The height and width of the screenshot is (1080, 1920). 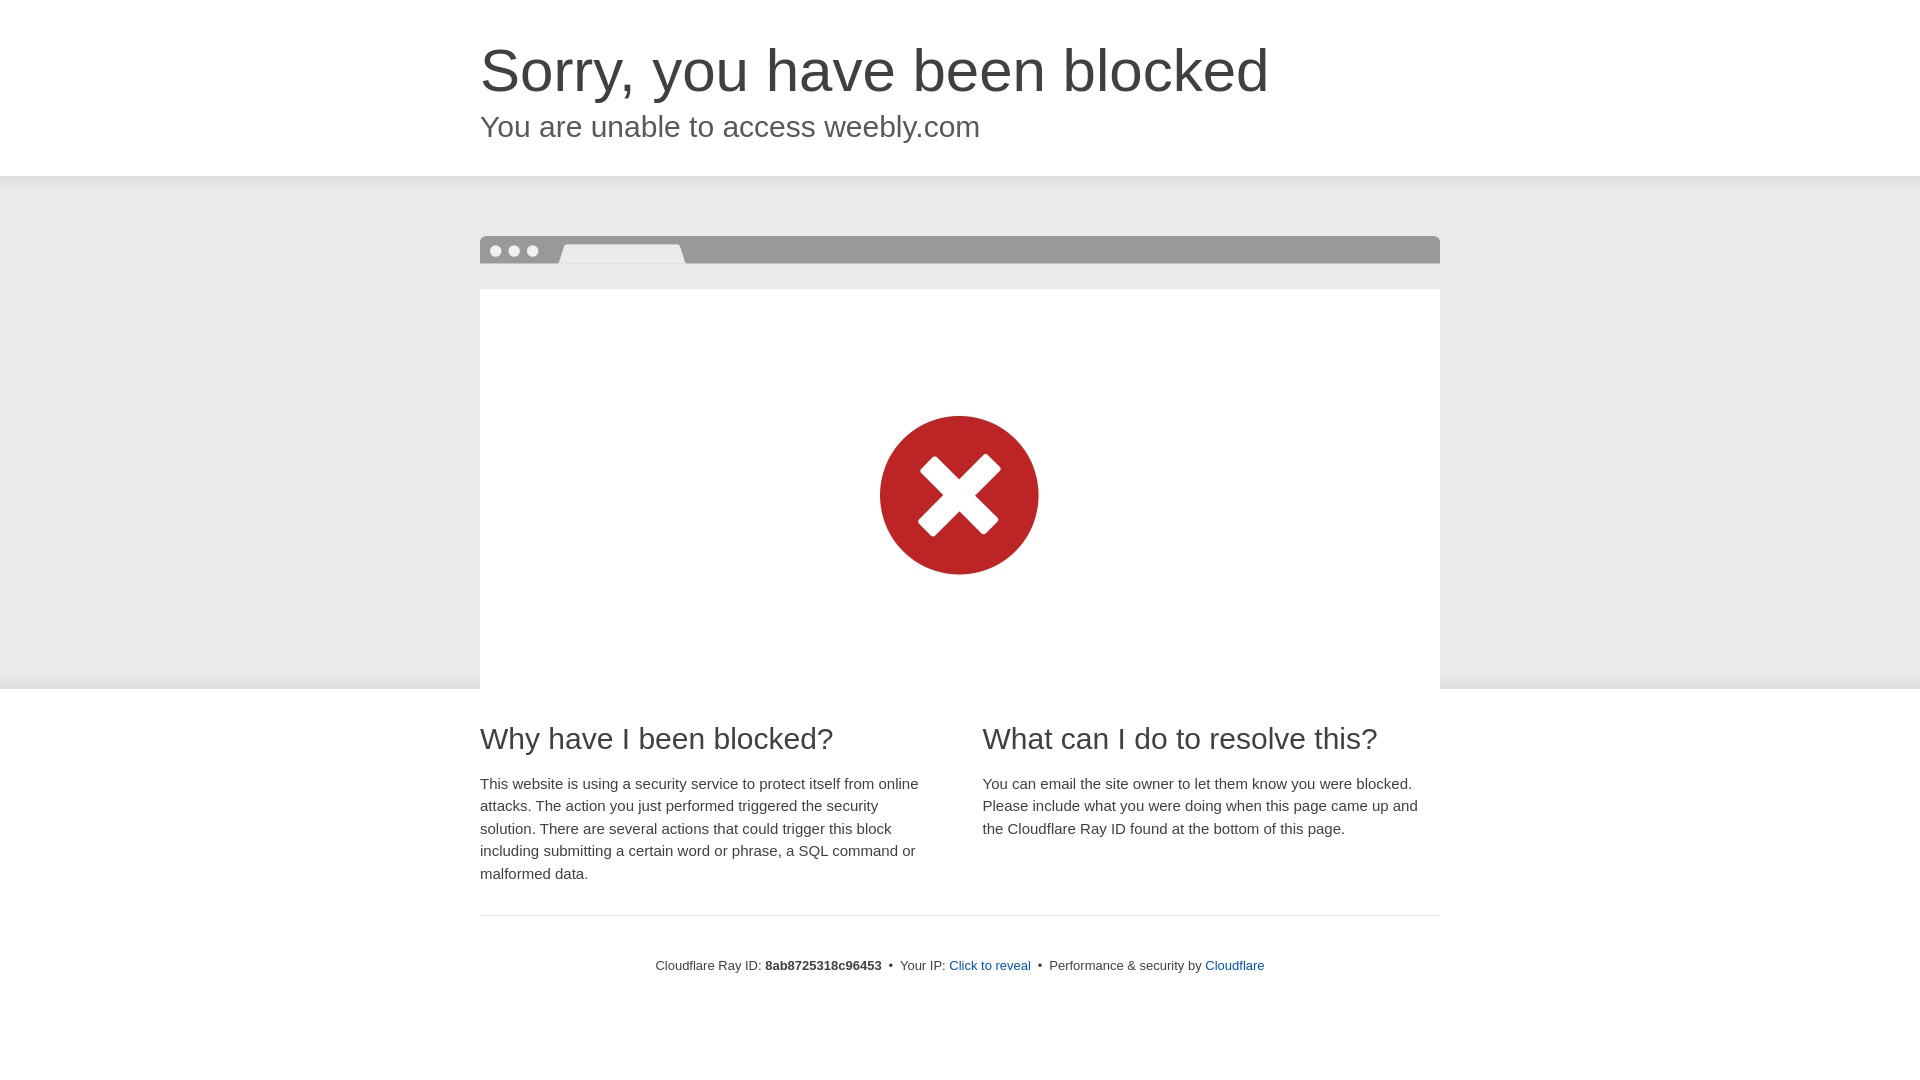 What do you see at coordinates (990, 966) in the screenshot?
I see `Click to reveal` at bounding box center [990, 966].